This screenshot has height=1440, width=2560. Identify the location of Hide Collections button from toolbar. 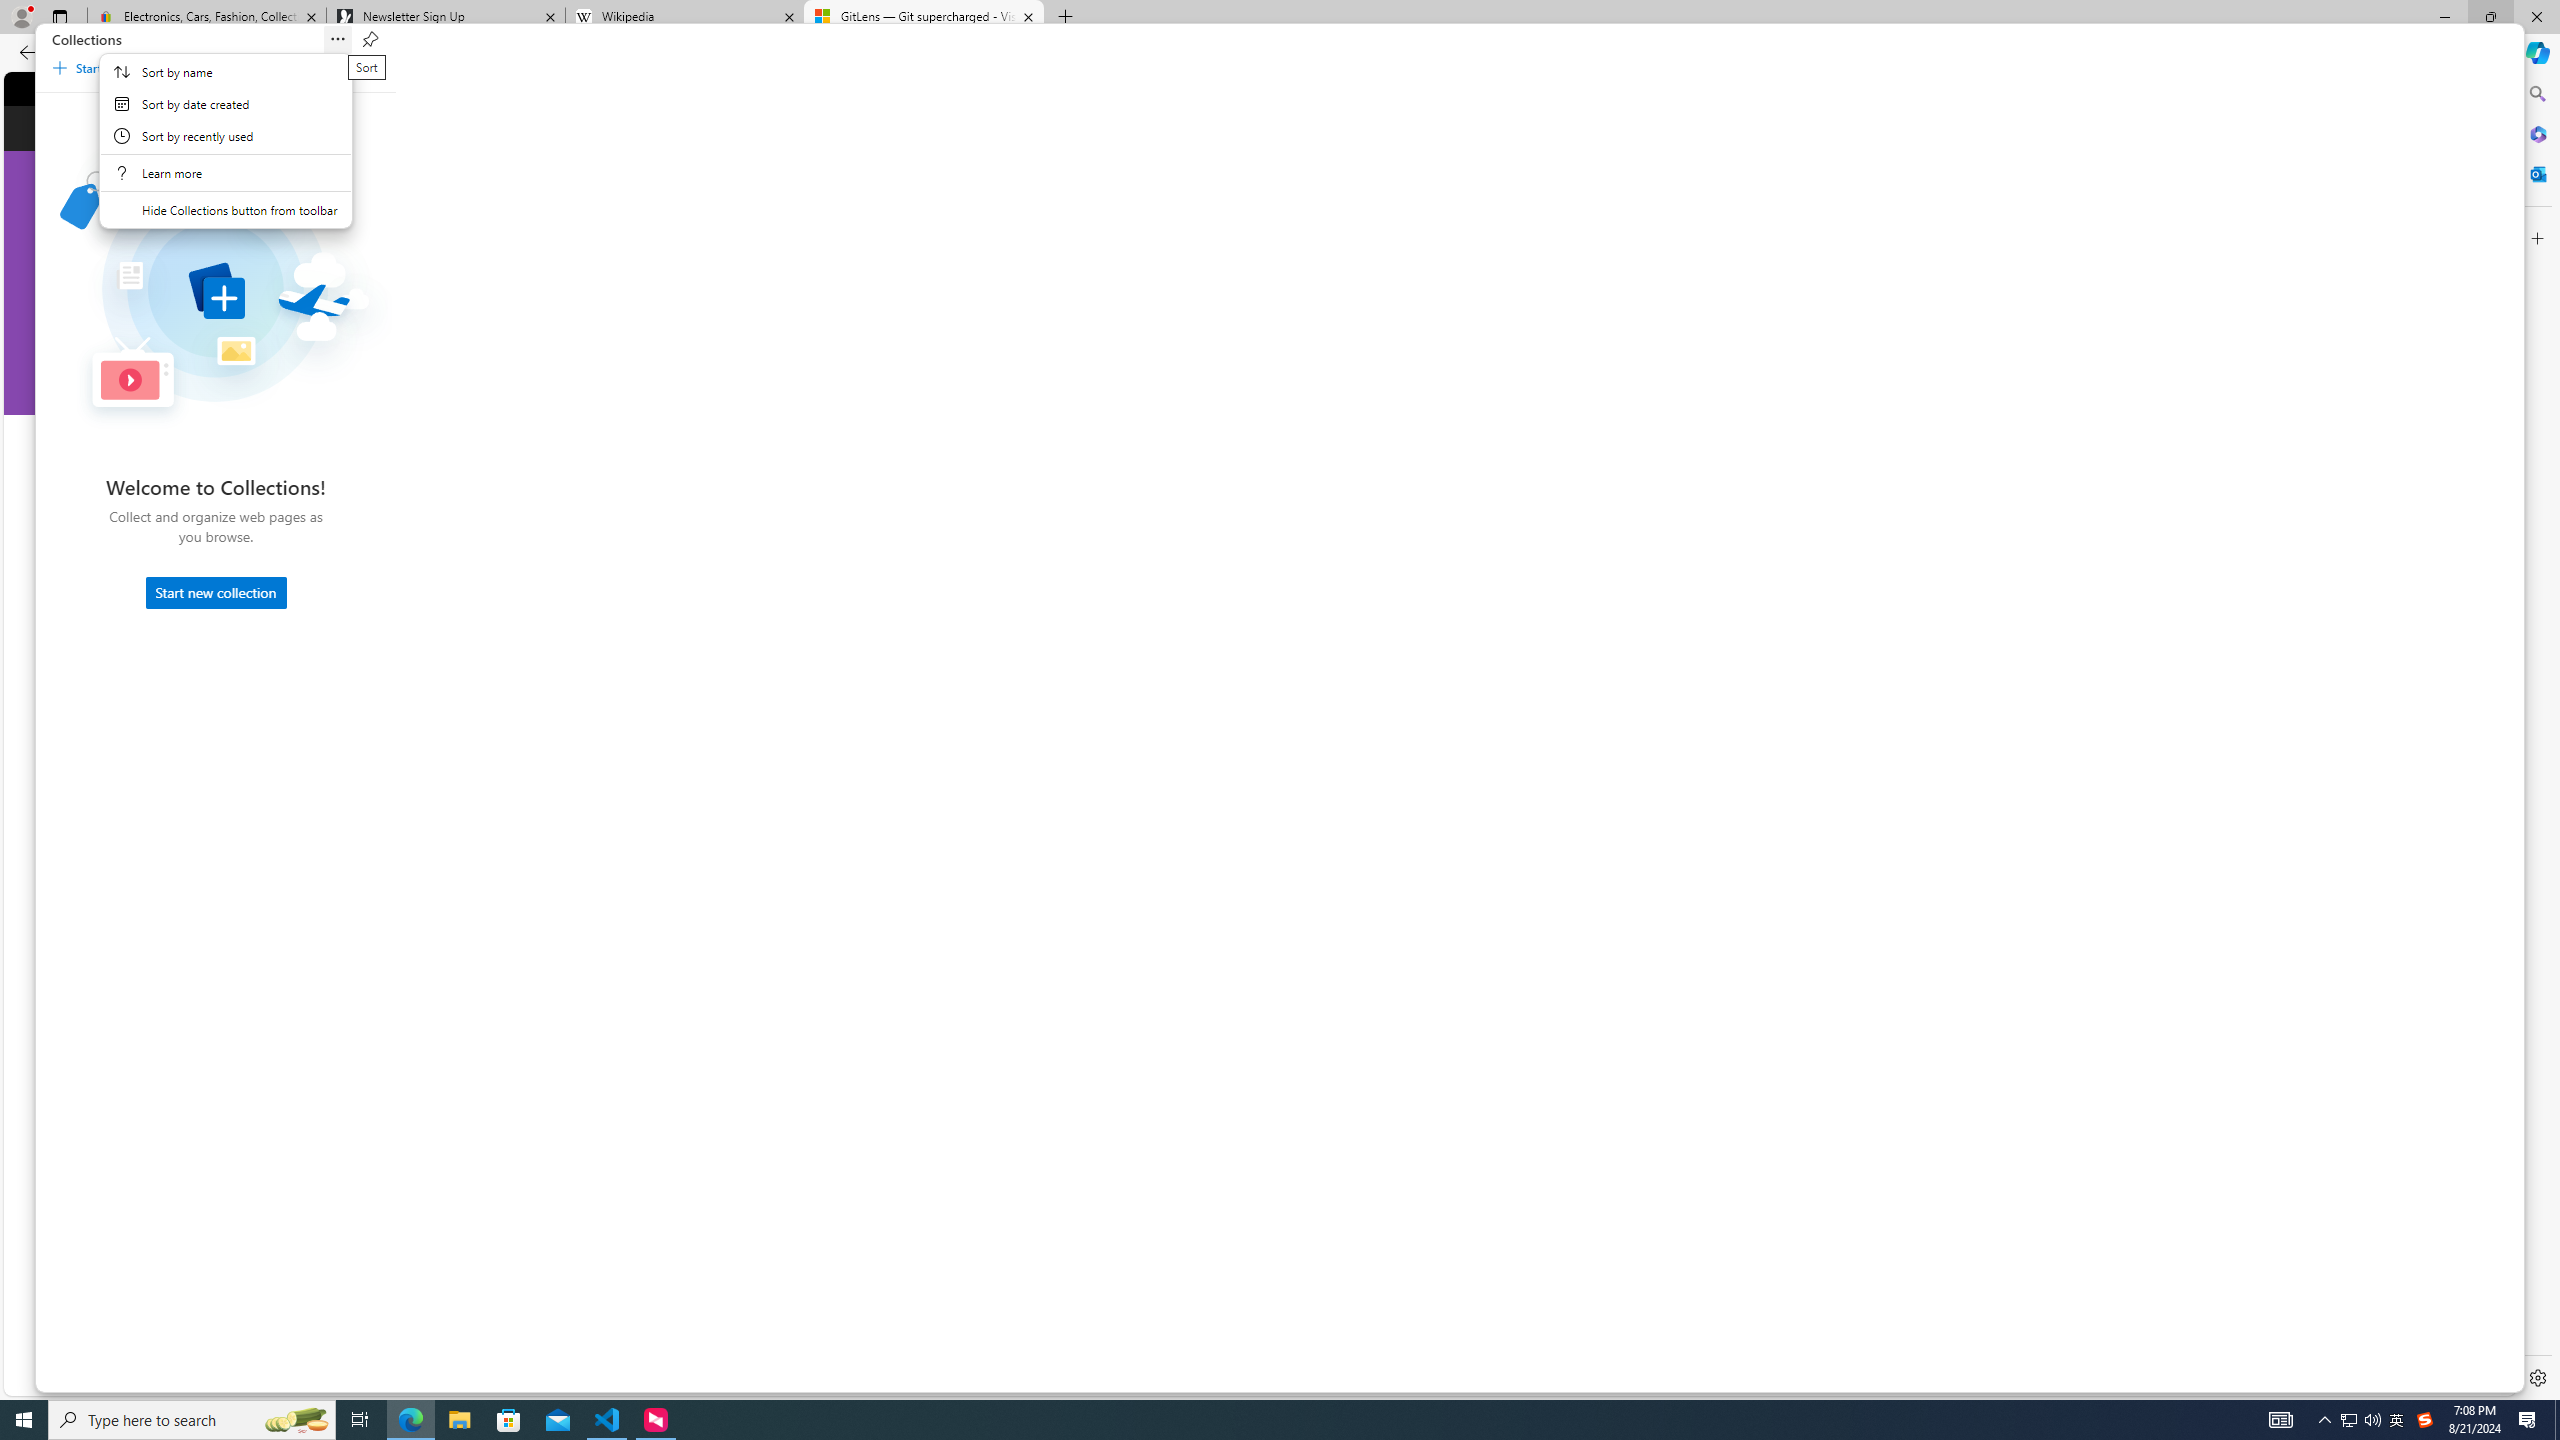
(226, 210).